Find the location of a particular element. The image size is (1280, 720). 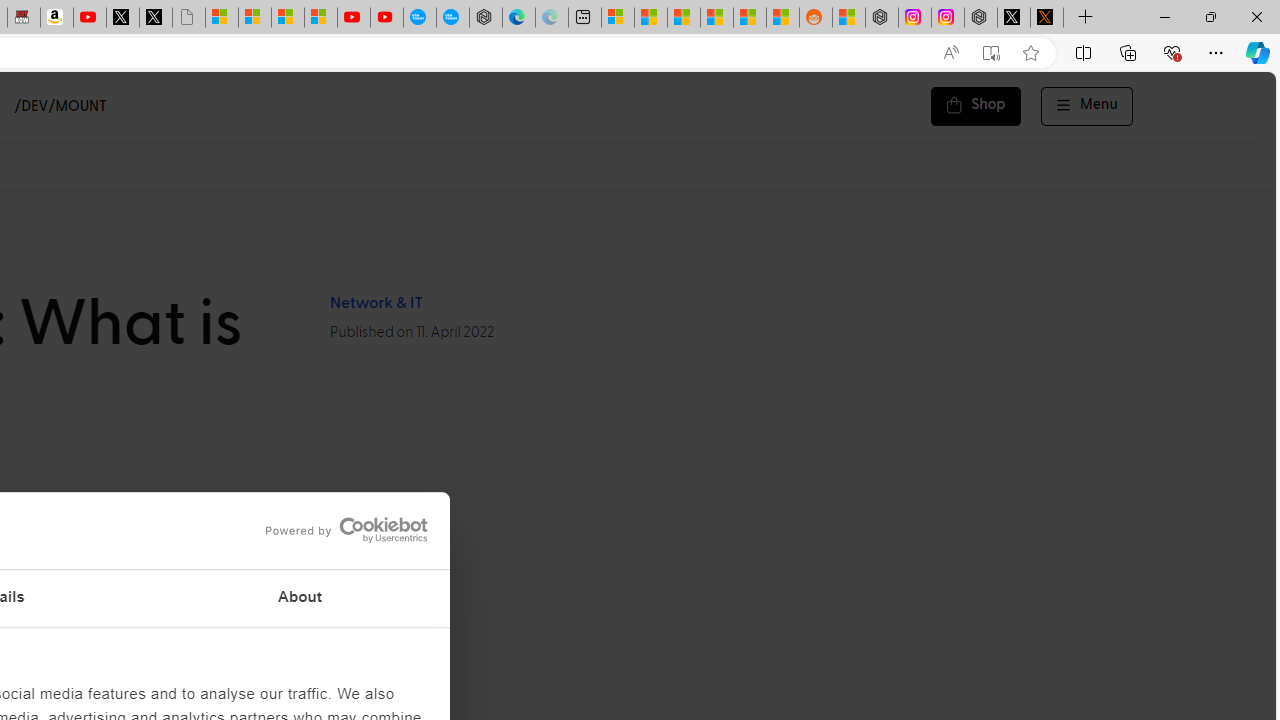

Nordace (@NordaceOfficial) / X is located at coordinates (1014, 18).